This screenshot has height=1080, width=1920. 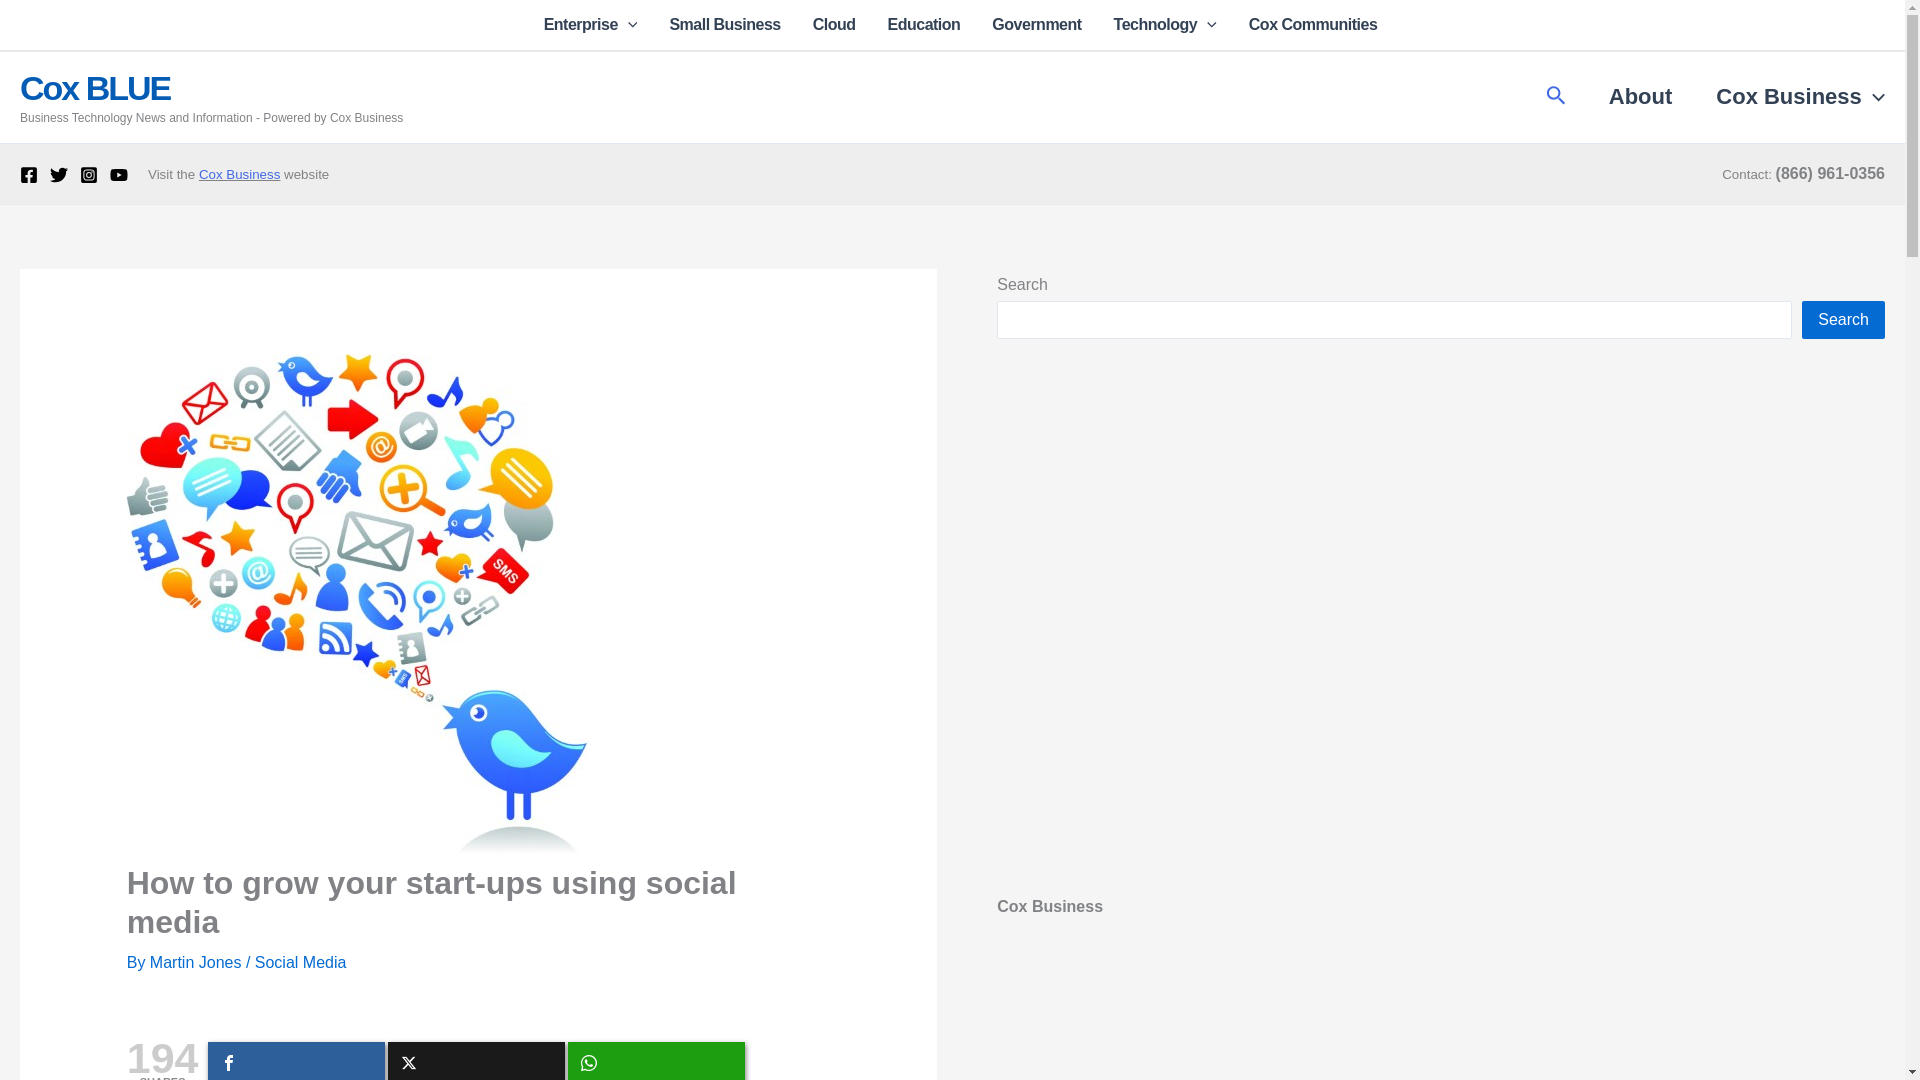 What do you see at coordinates (1440, 1024) in the screenshot?
I see `City of Parma Fire Department` at bounding box center [1440, 1024].